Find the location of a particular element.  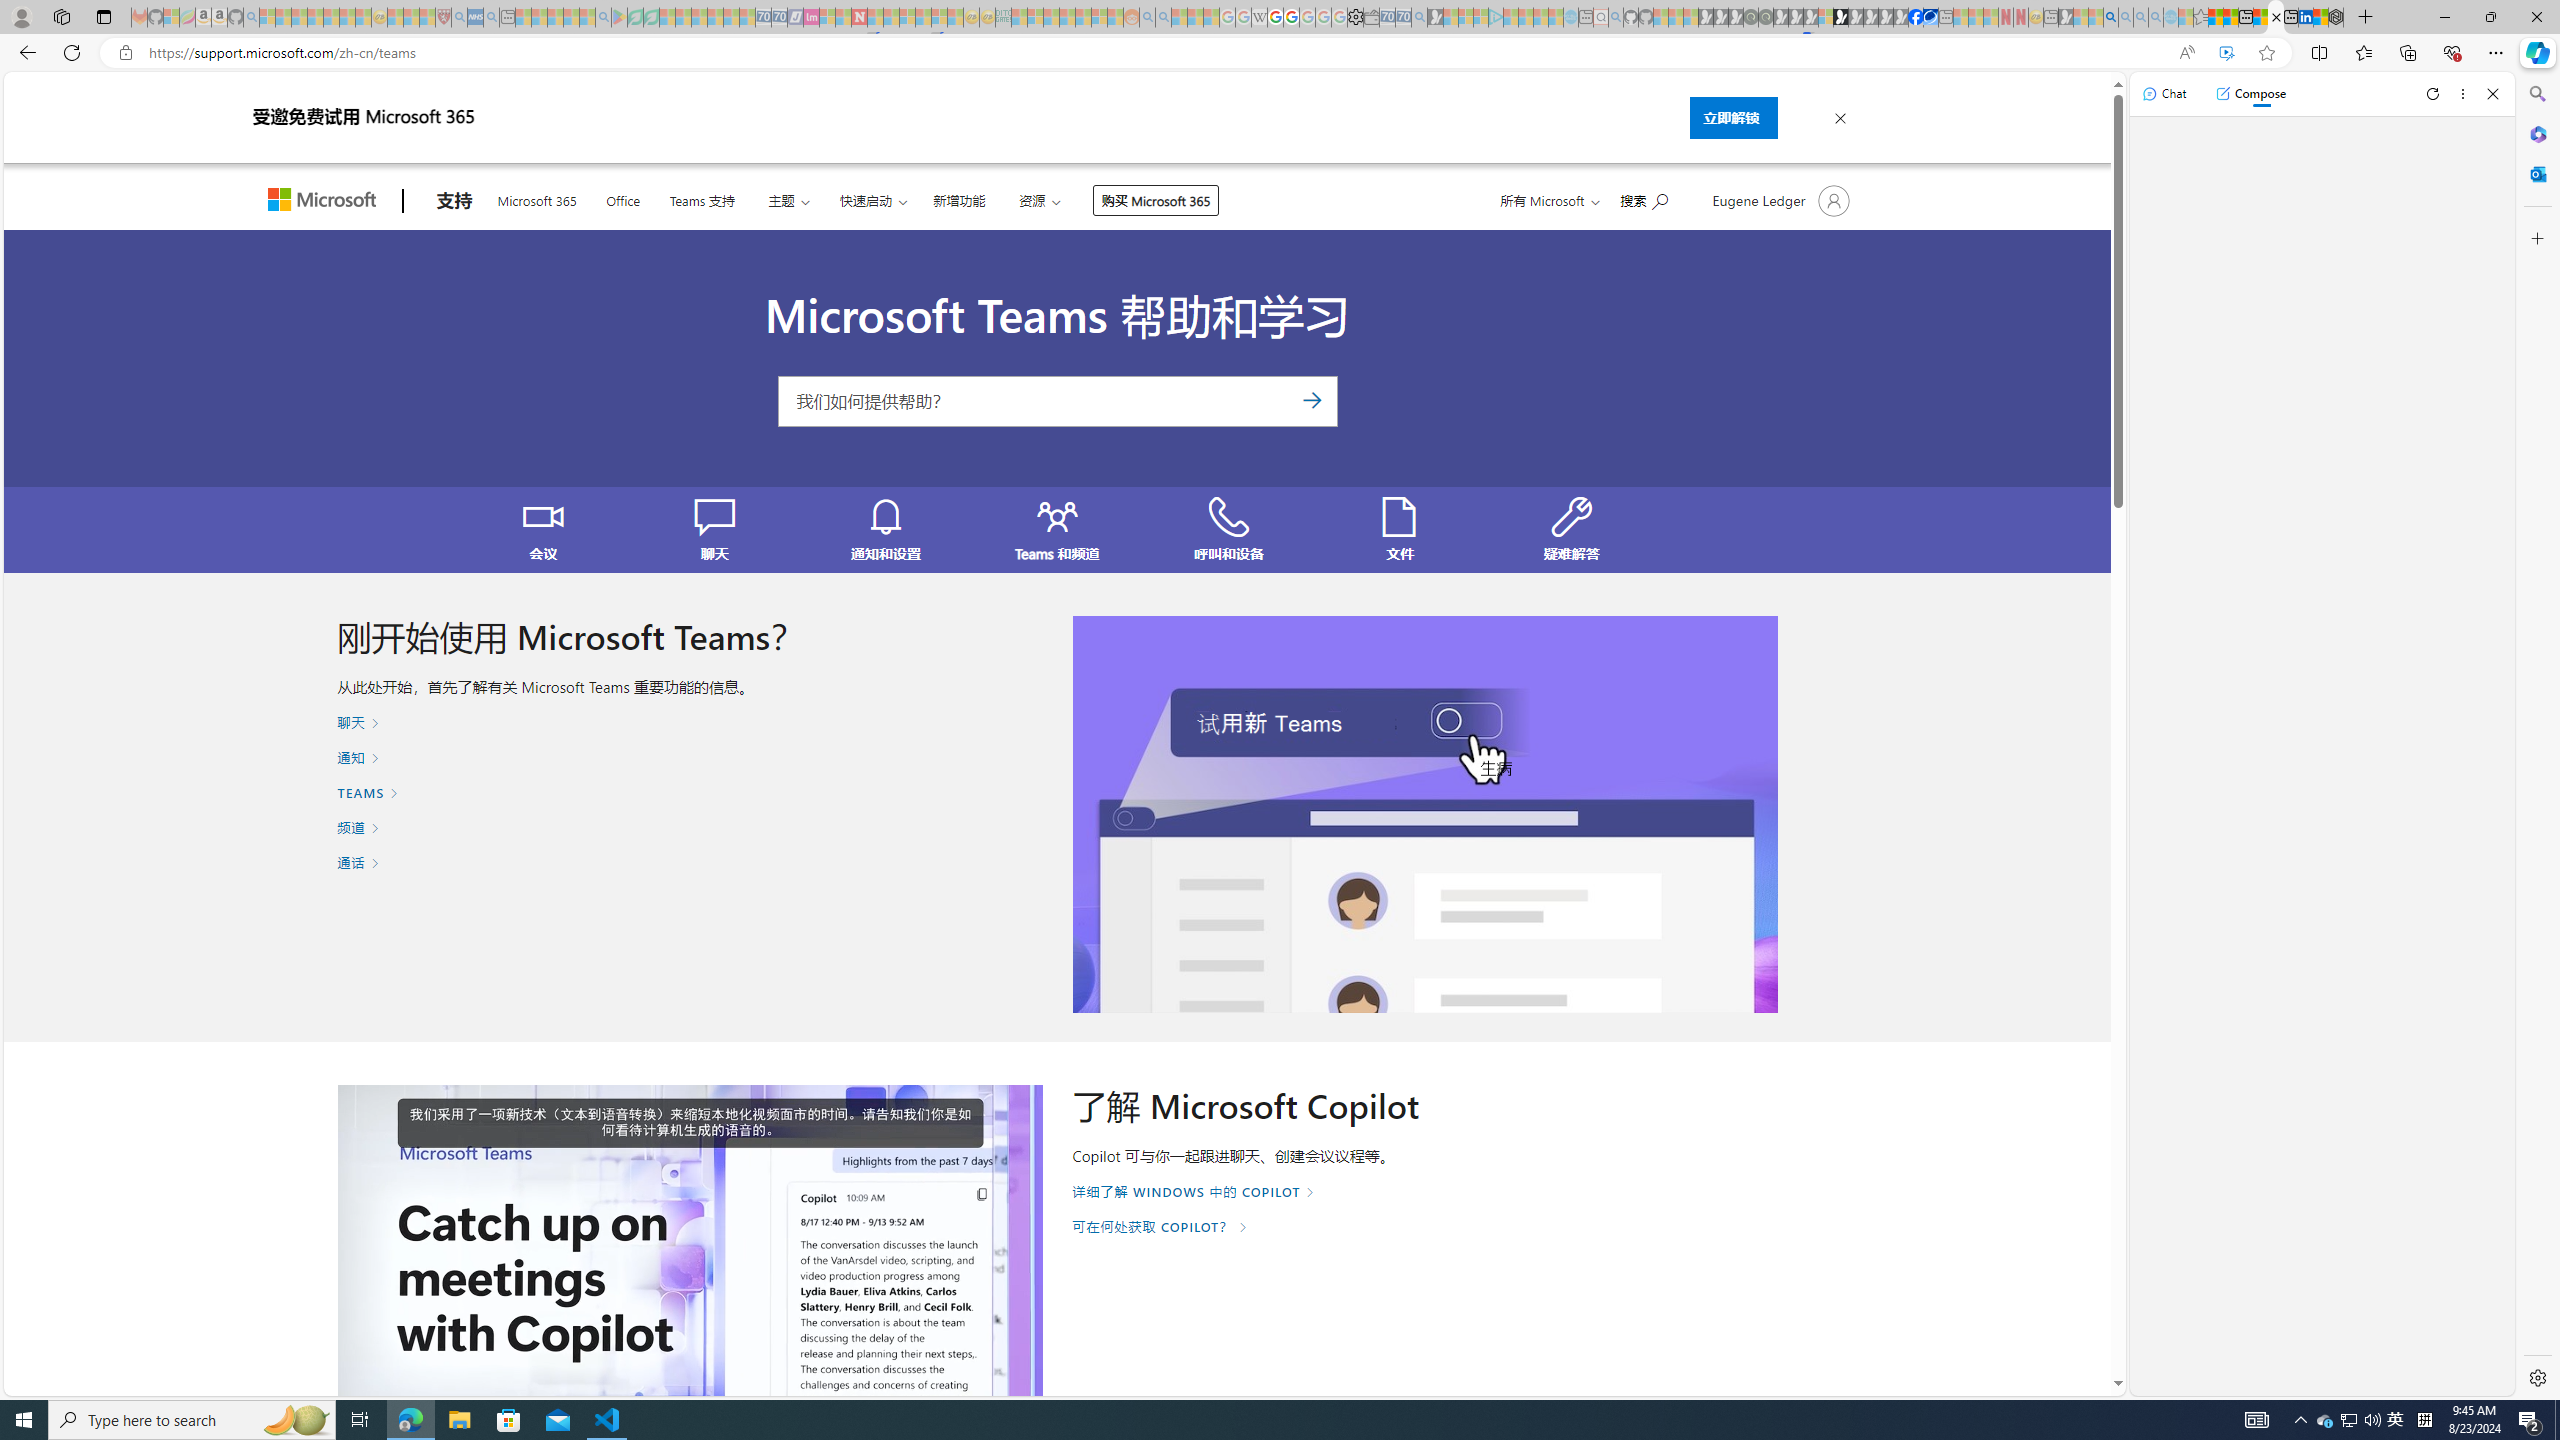

google - Search - Sleeping is located at coordinates (602, 17).